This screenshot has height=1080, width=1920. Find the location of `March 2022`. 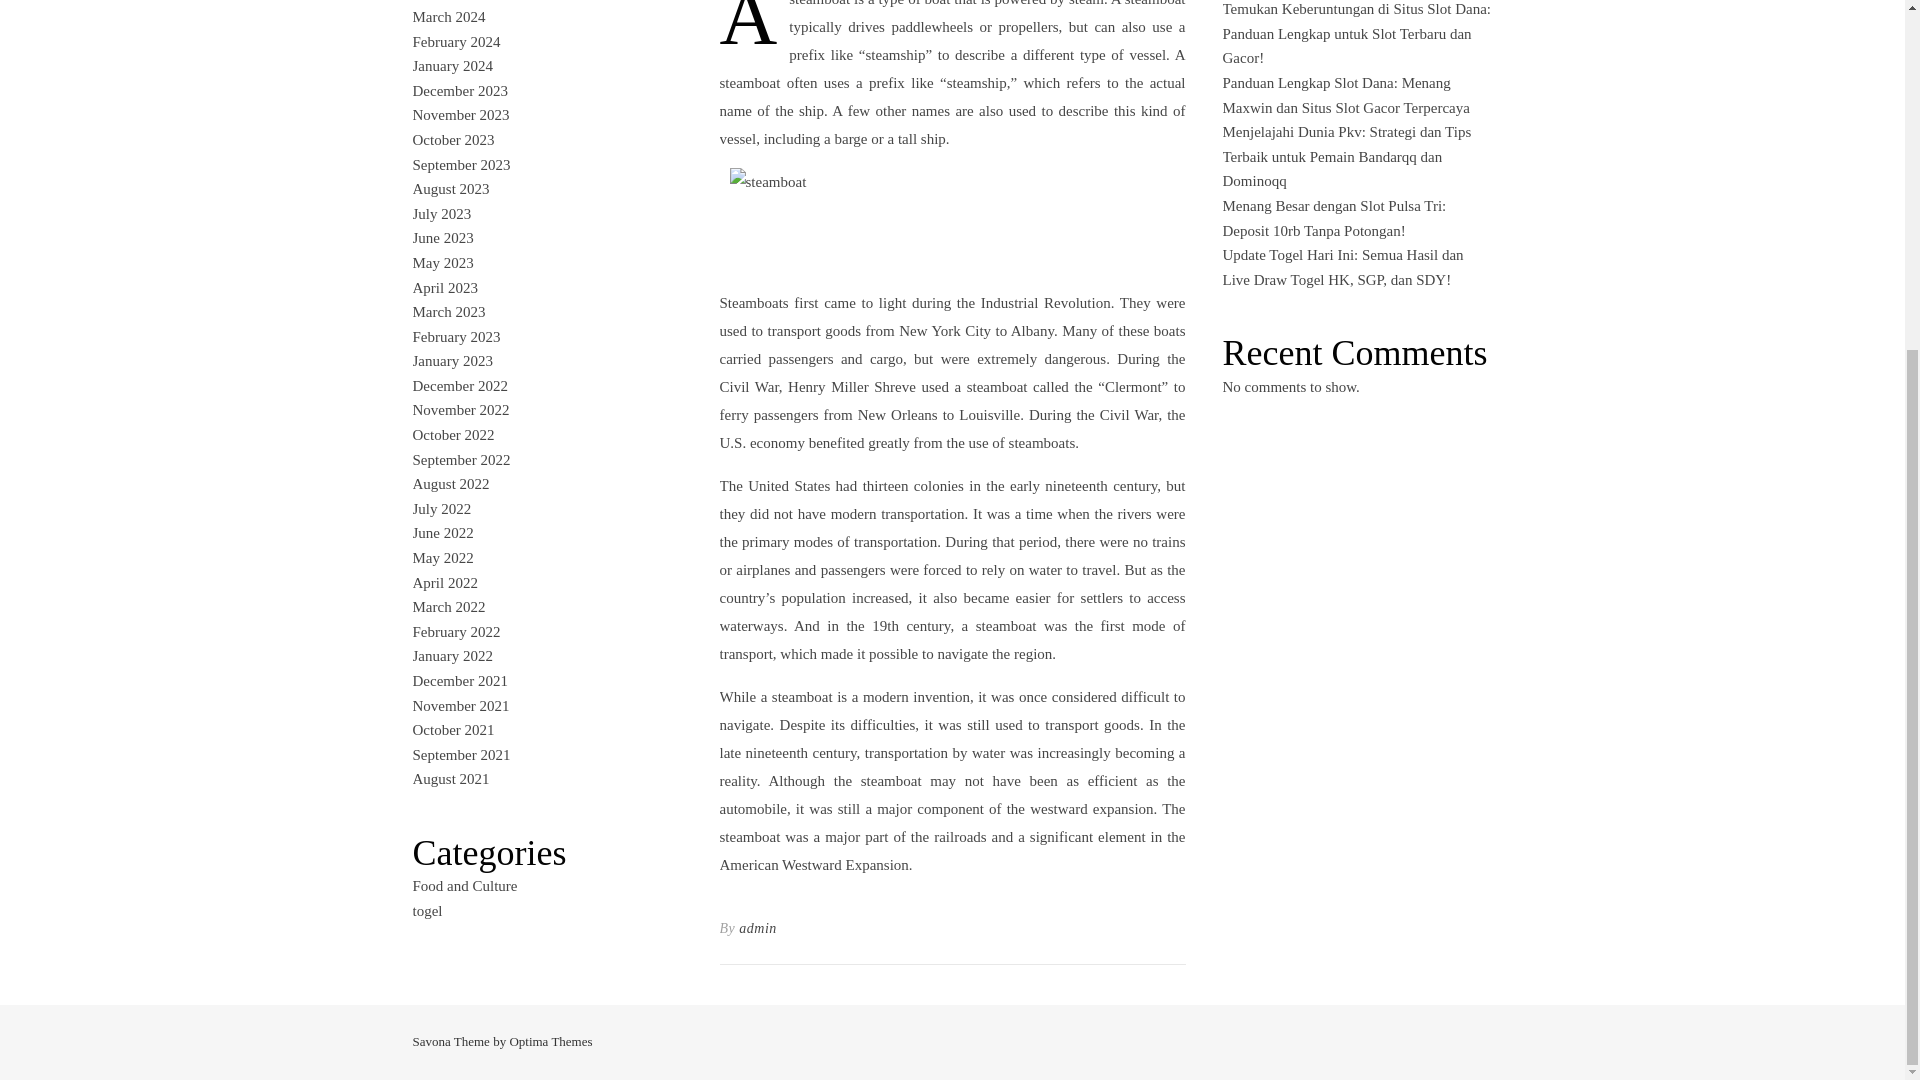

March 2022 is located at coordinates (448, 606).